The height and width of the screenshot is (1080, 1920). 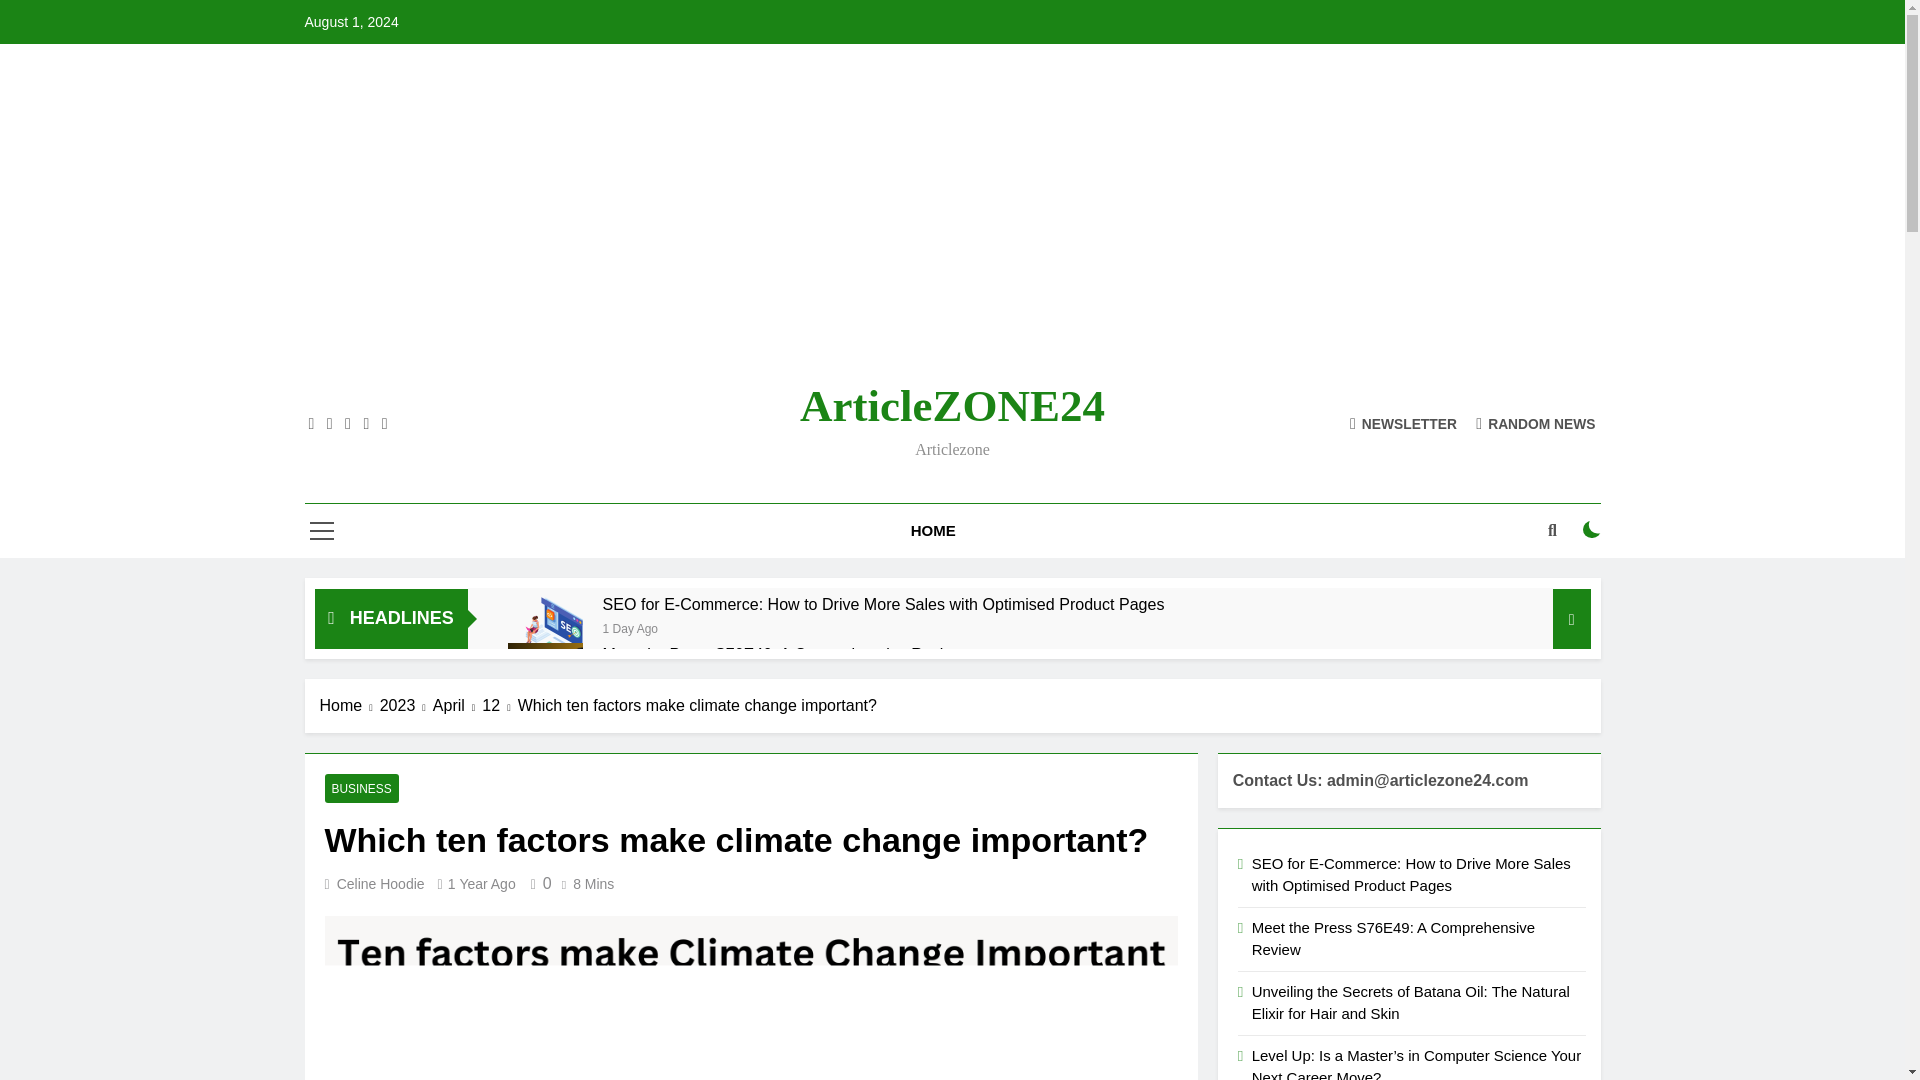 What do you see at coordinates (934, 531) in the screenshot?
I see `HOME` at bounding box center [934, 531].